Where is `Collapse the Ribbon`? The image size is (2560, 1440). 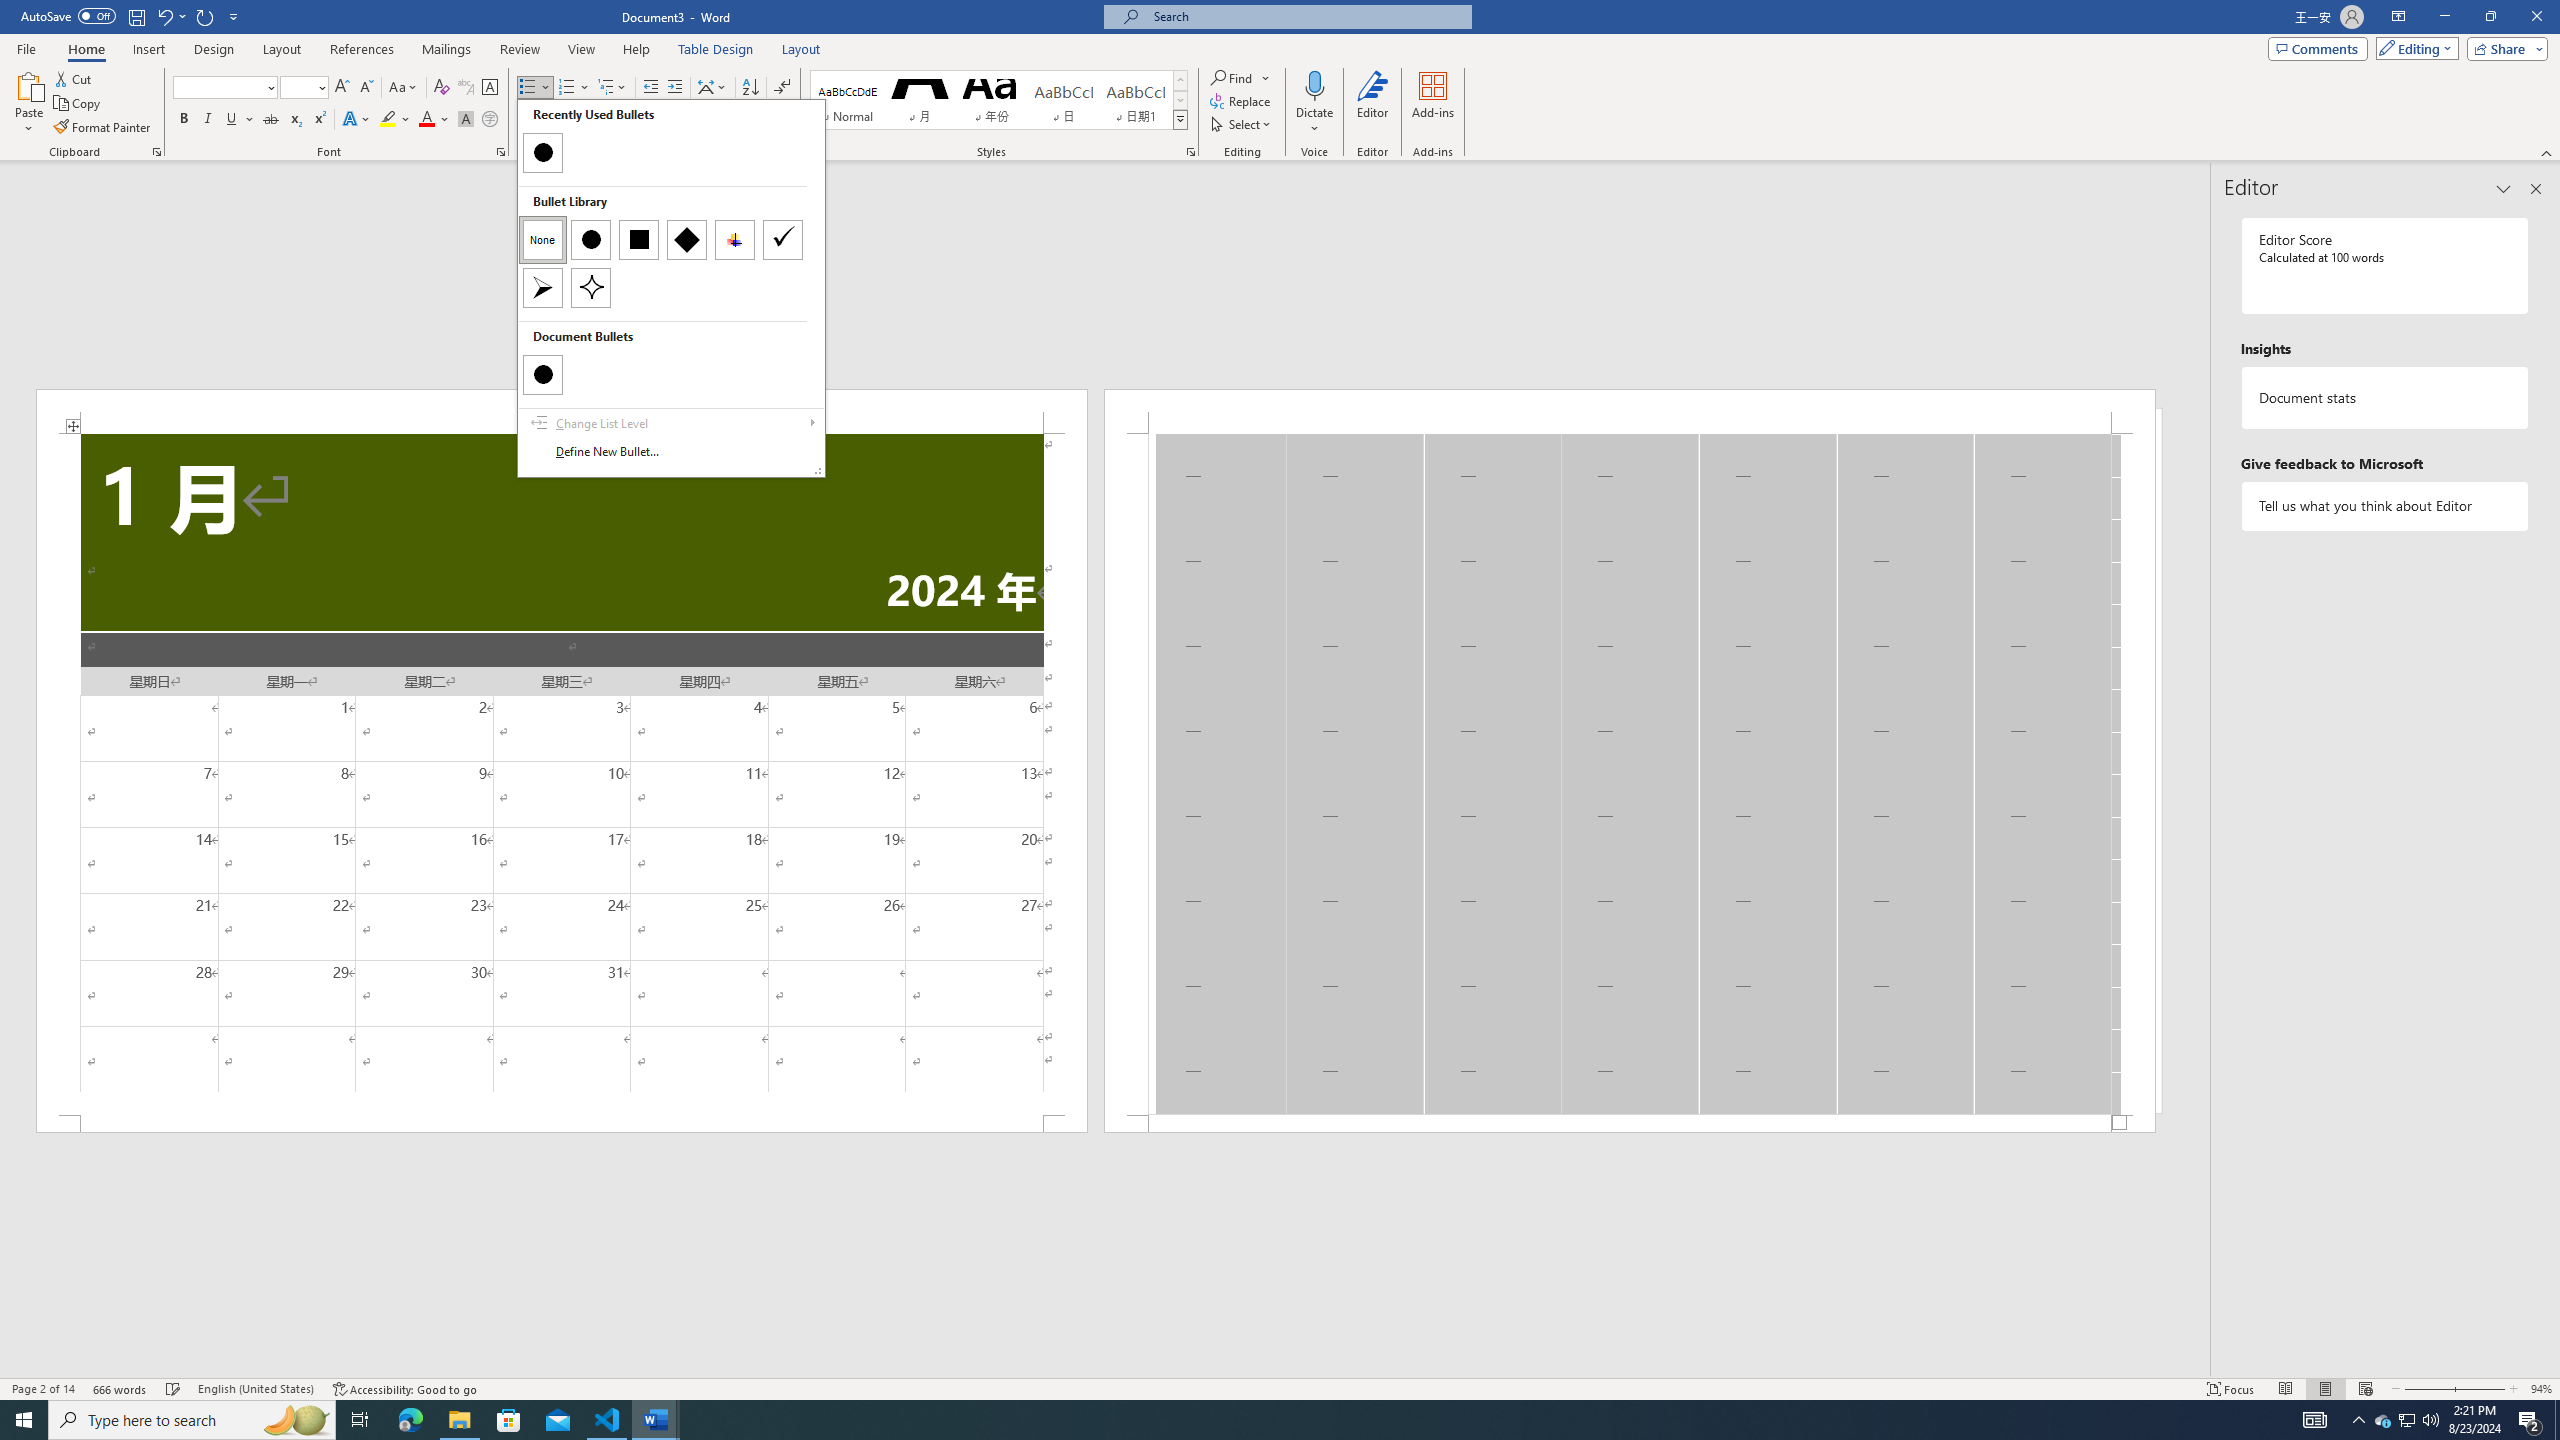 Collapse the Ribbon is located at coordinates (2547, 152).